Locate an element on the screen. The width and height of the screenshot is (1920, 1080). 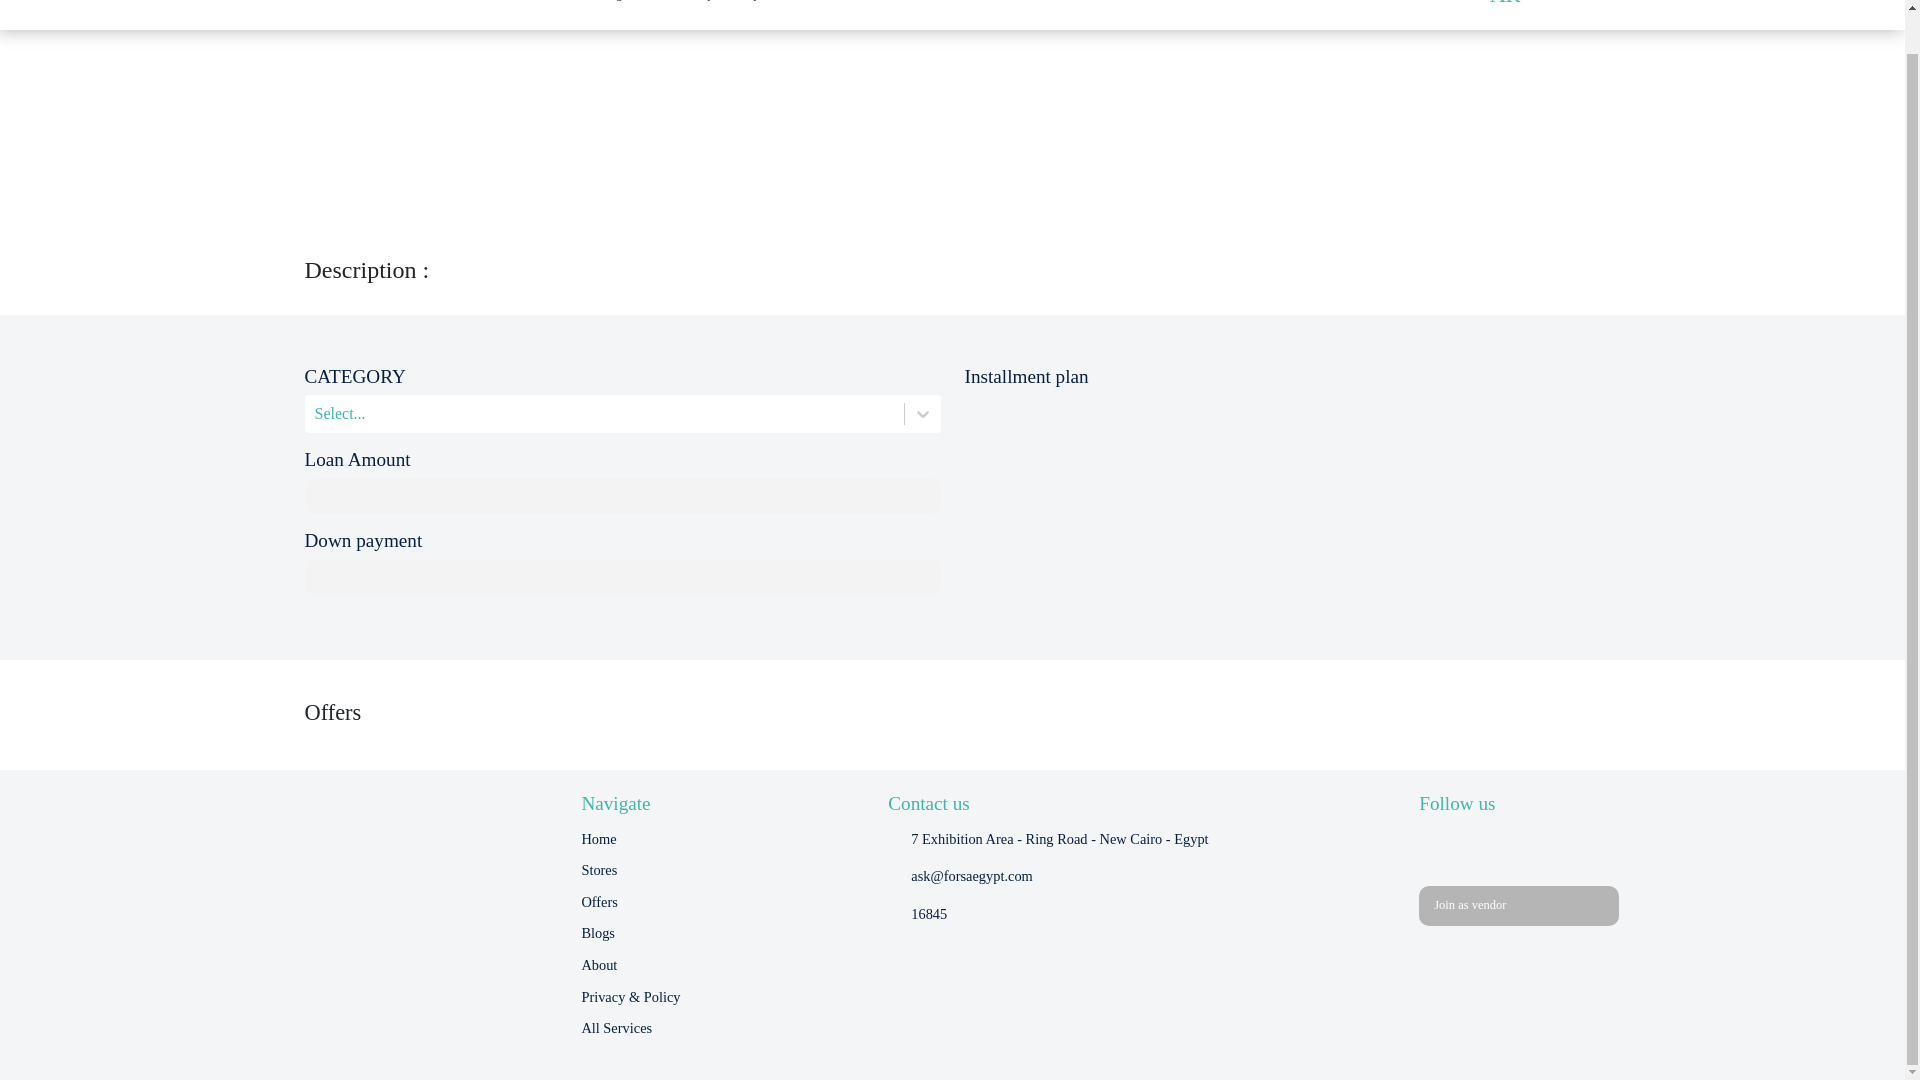
AR is located at coordinates (1505, 5).